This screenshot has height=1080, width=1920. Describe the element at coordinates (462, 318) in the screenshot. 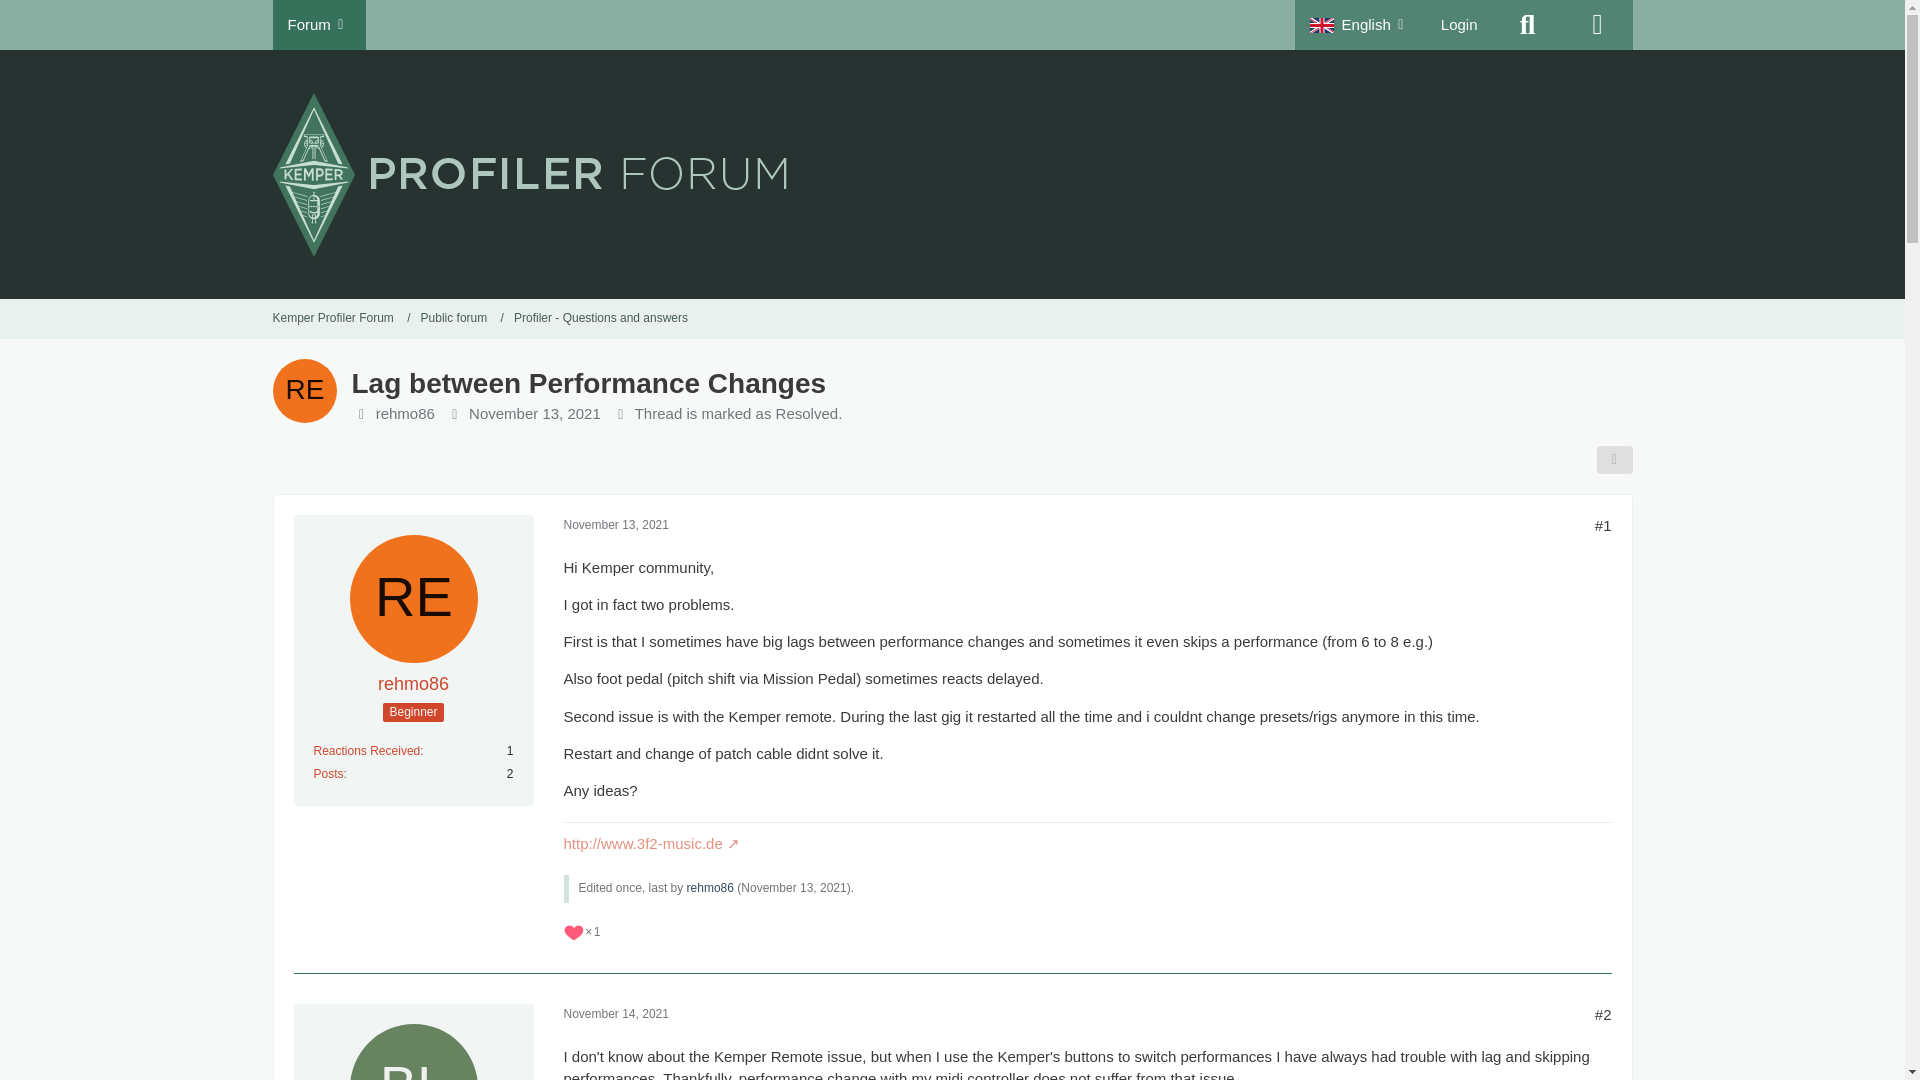

I see `Public forum` at that location.